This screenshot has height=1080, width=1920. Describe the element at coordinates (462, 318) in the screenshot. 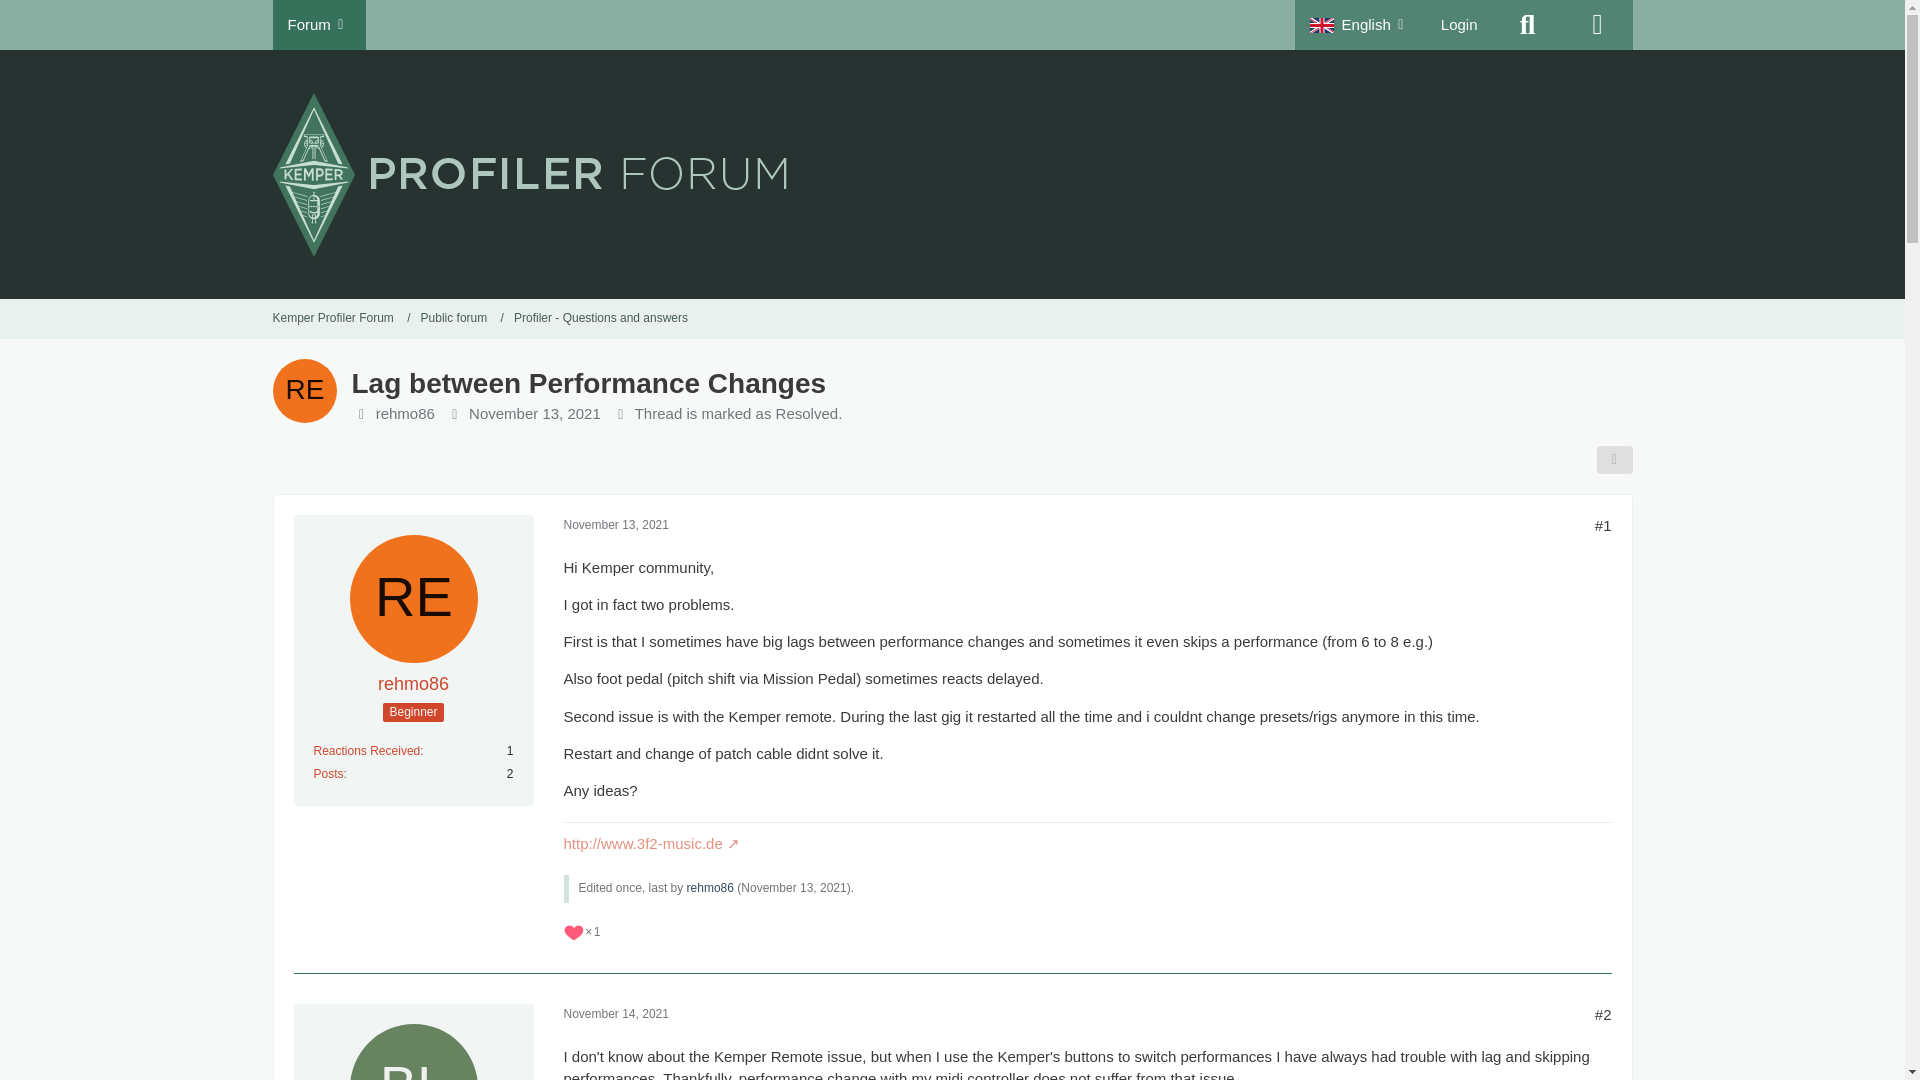

I see `Public forum` at that location.